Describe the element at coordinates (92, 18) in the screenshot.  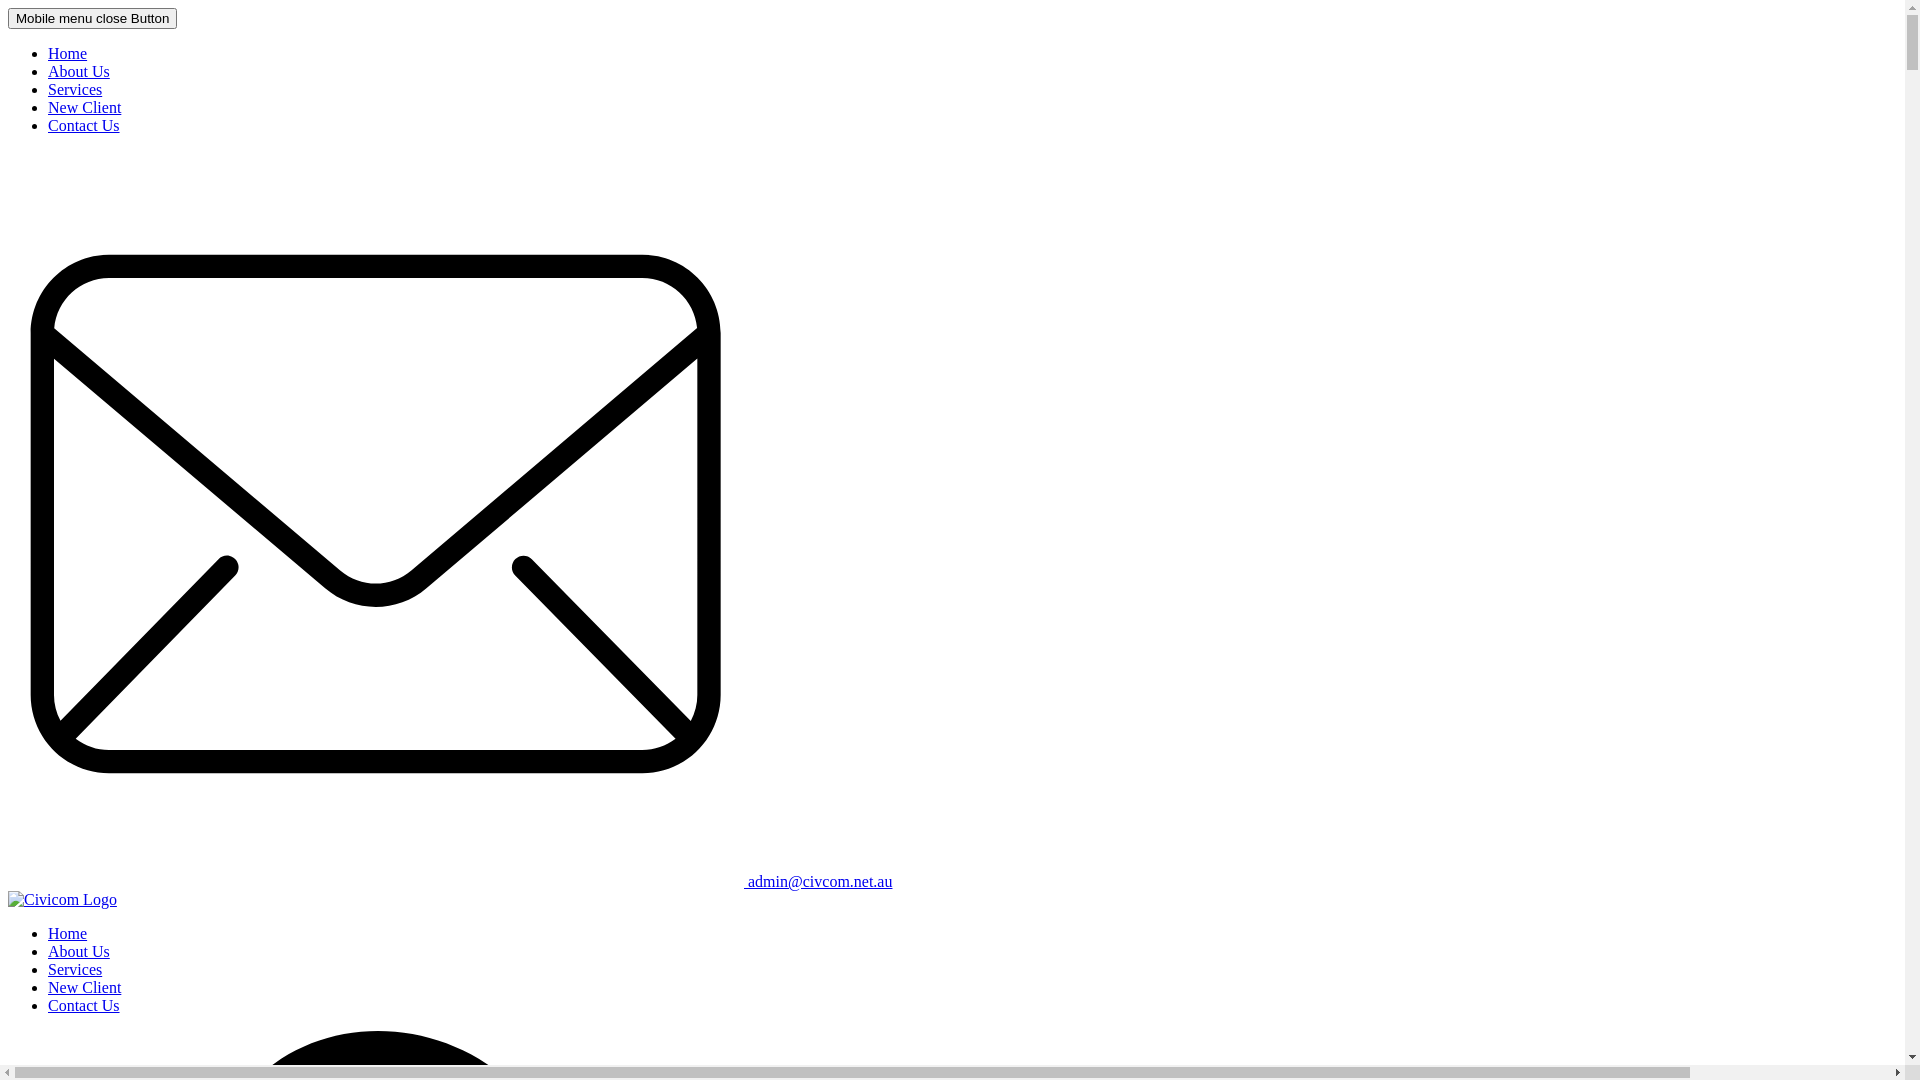
I see `Mobile menu close Button` at that location.